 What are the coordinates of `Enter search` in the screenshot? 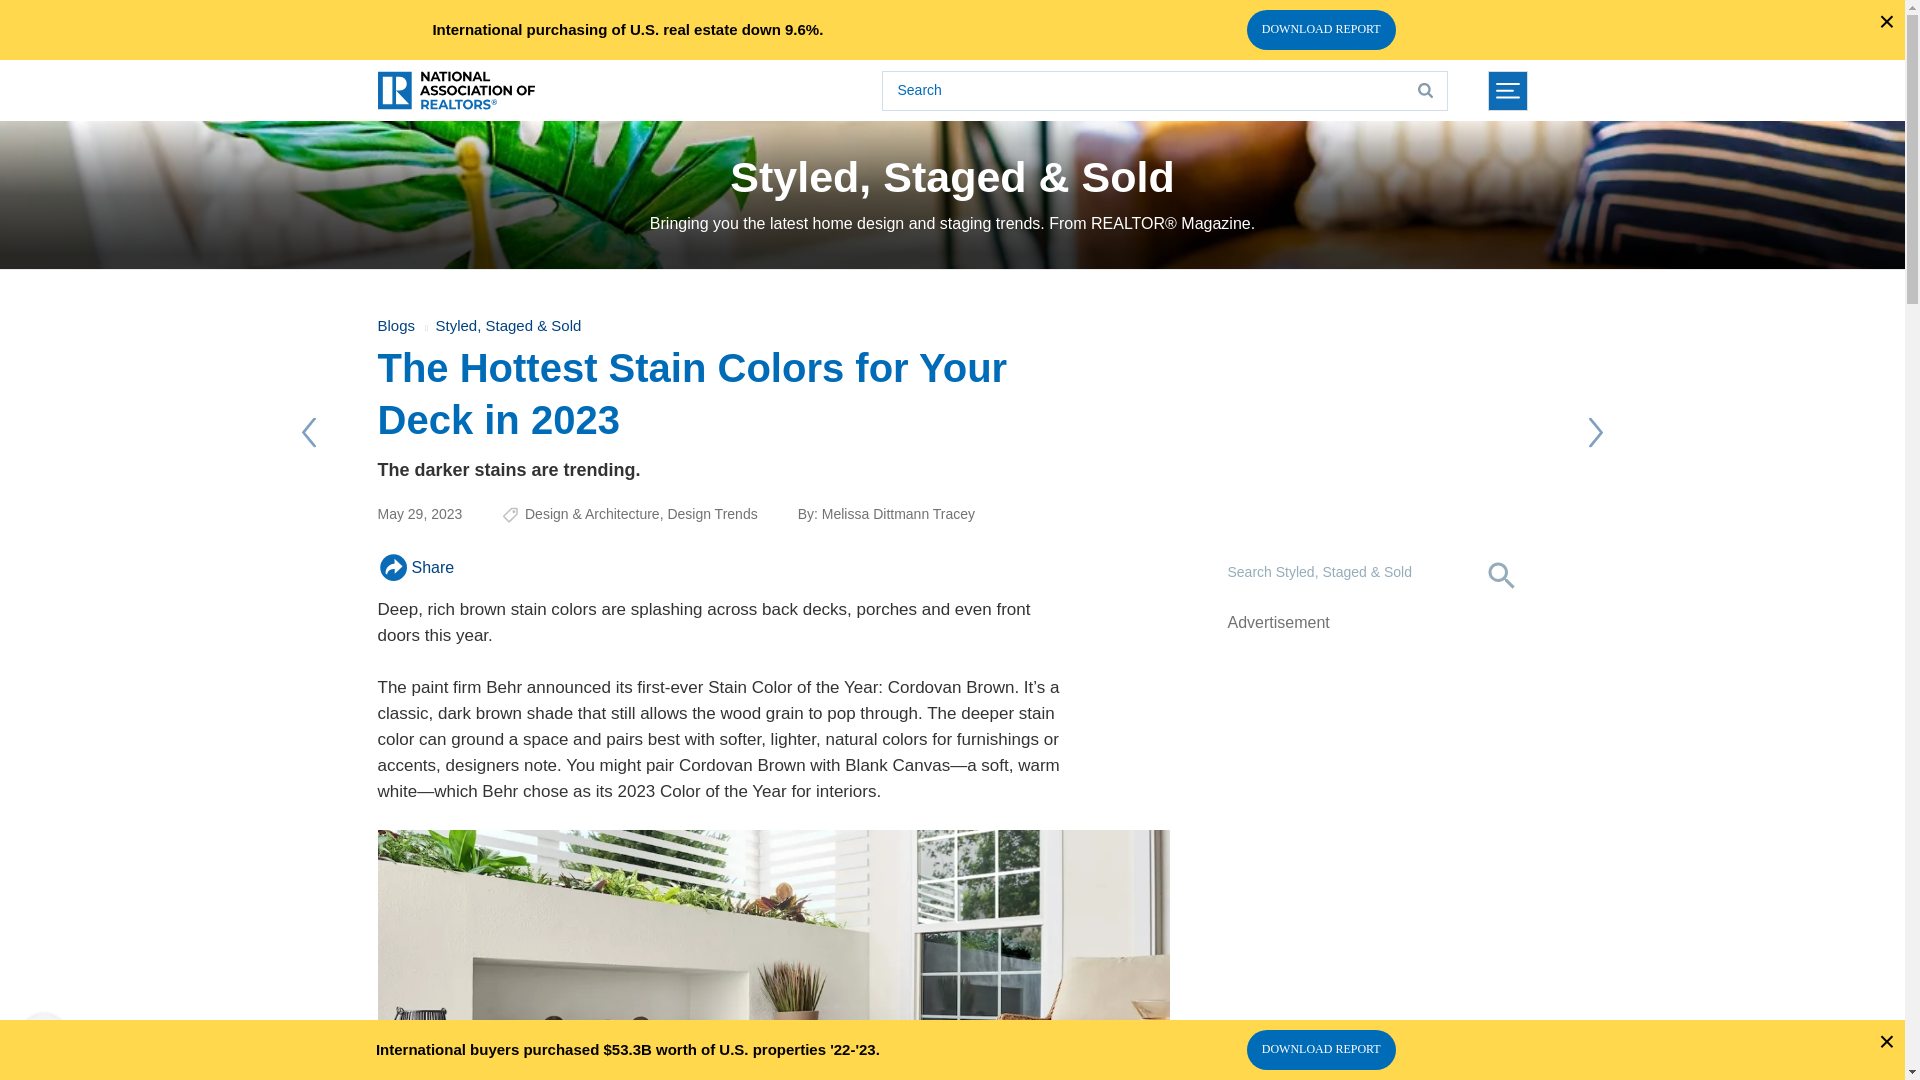 It's located at (1164, 91).